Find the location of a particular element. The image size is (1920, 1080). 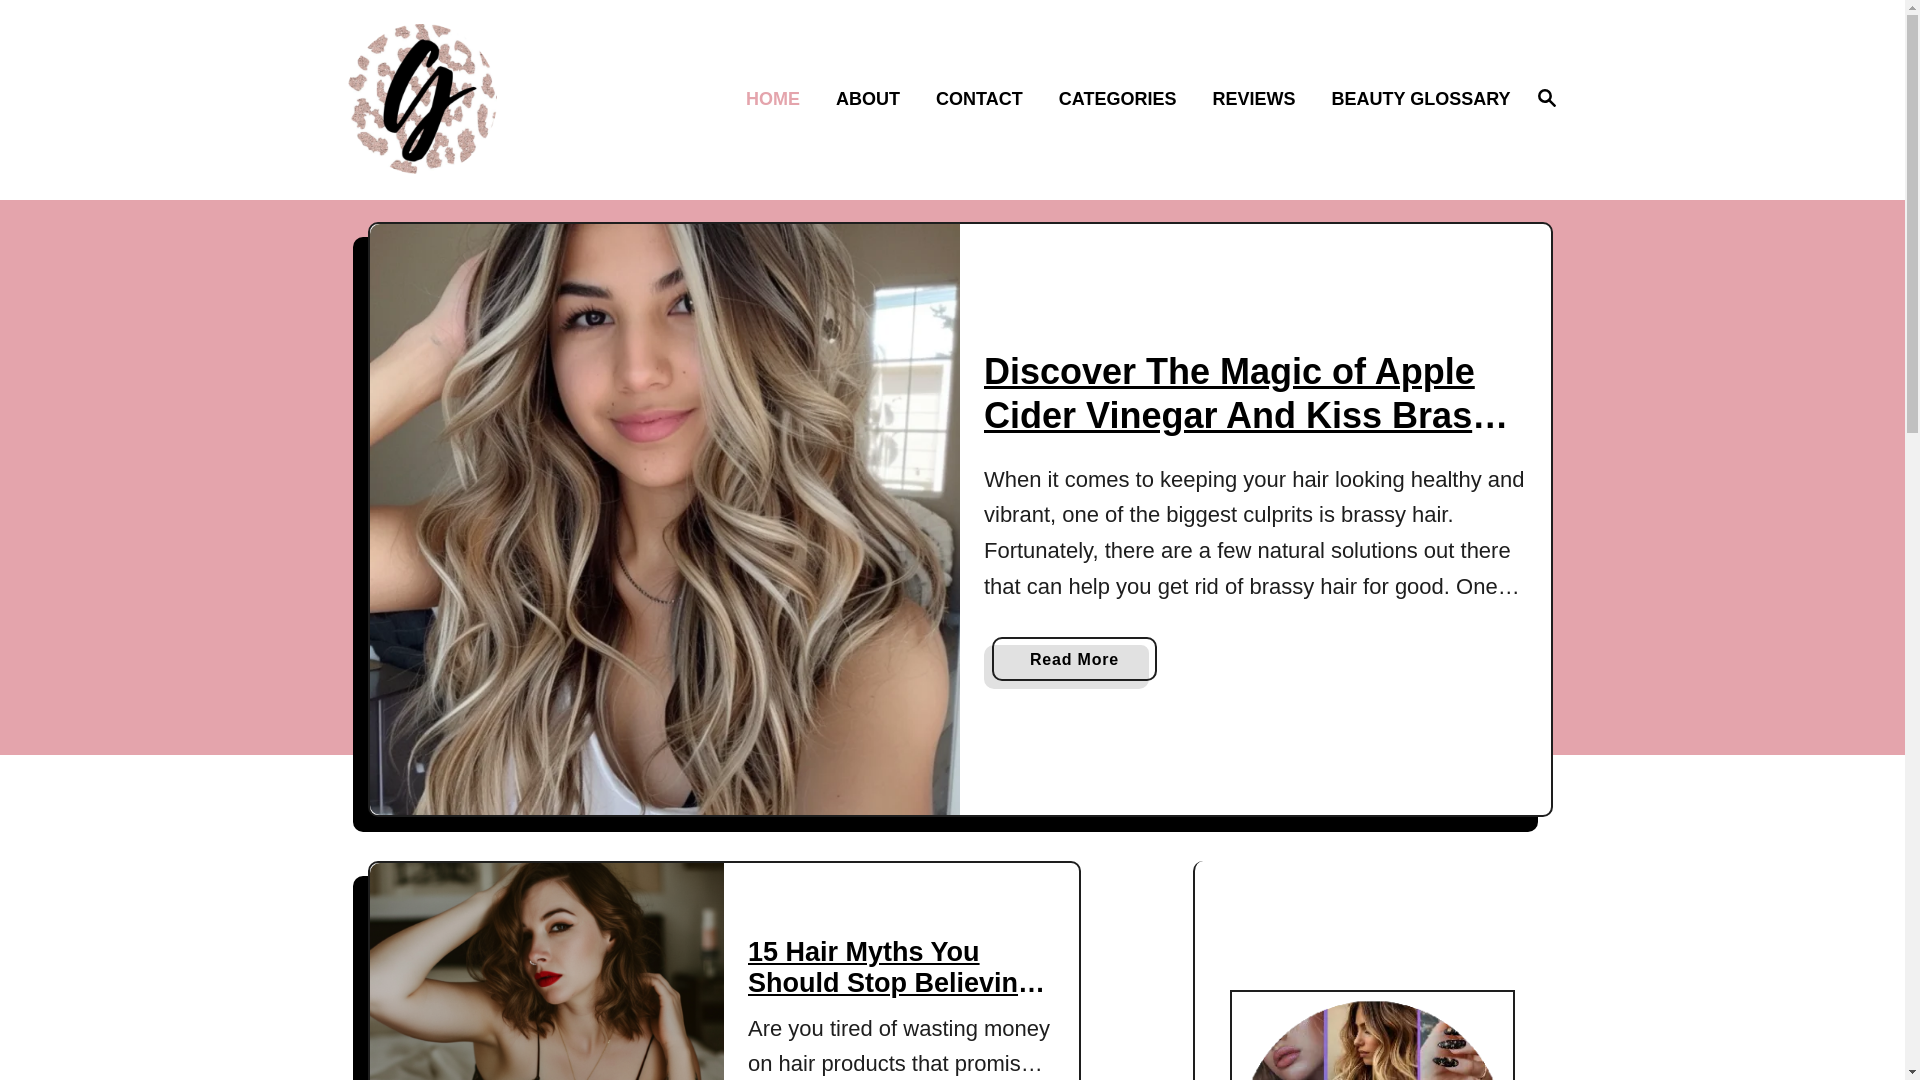

HOME is located at coordinates (778, 100).